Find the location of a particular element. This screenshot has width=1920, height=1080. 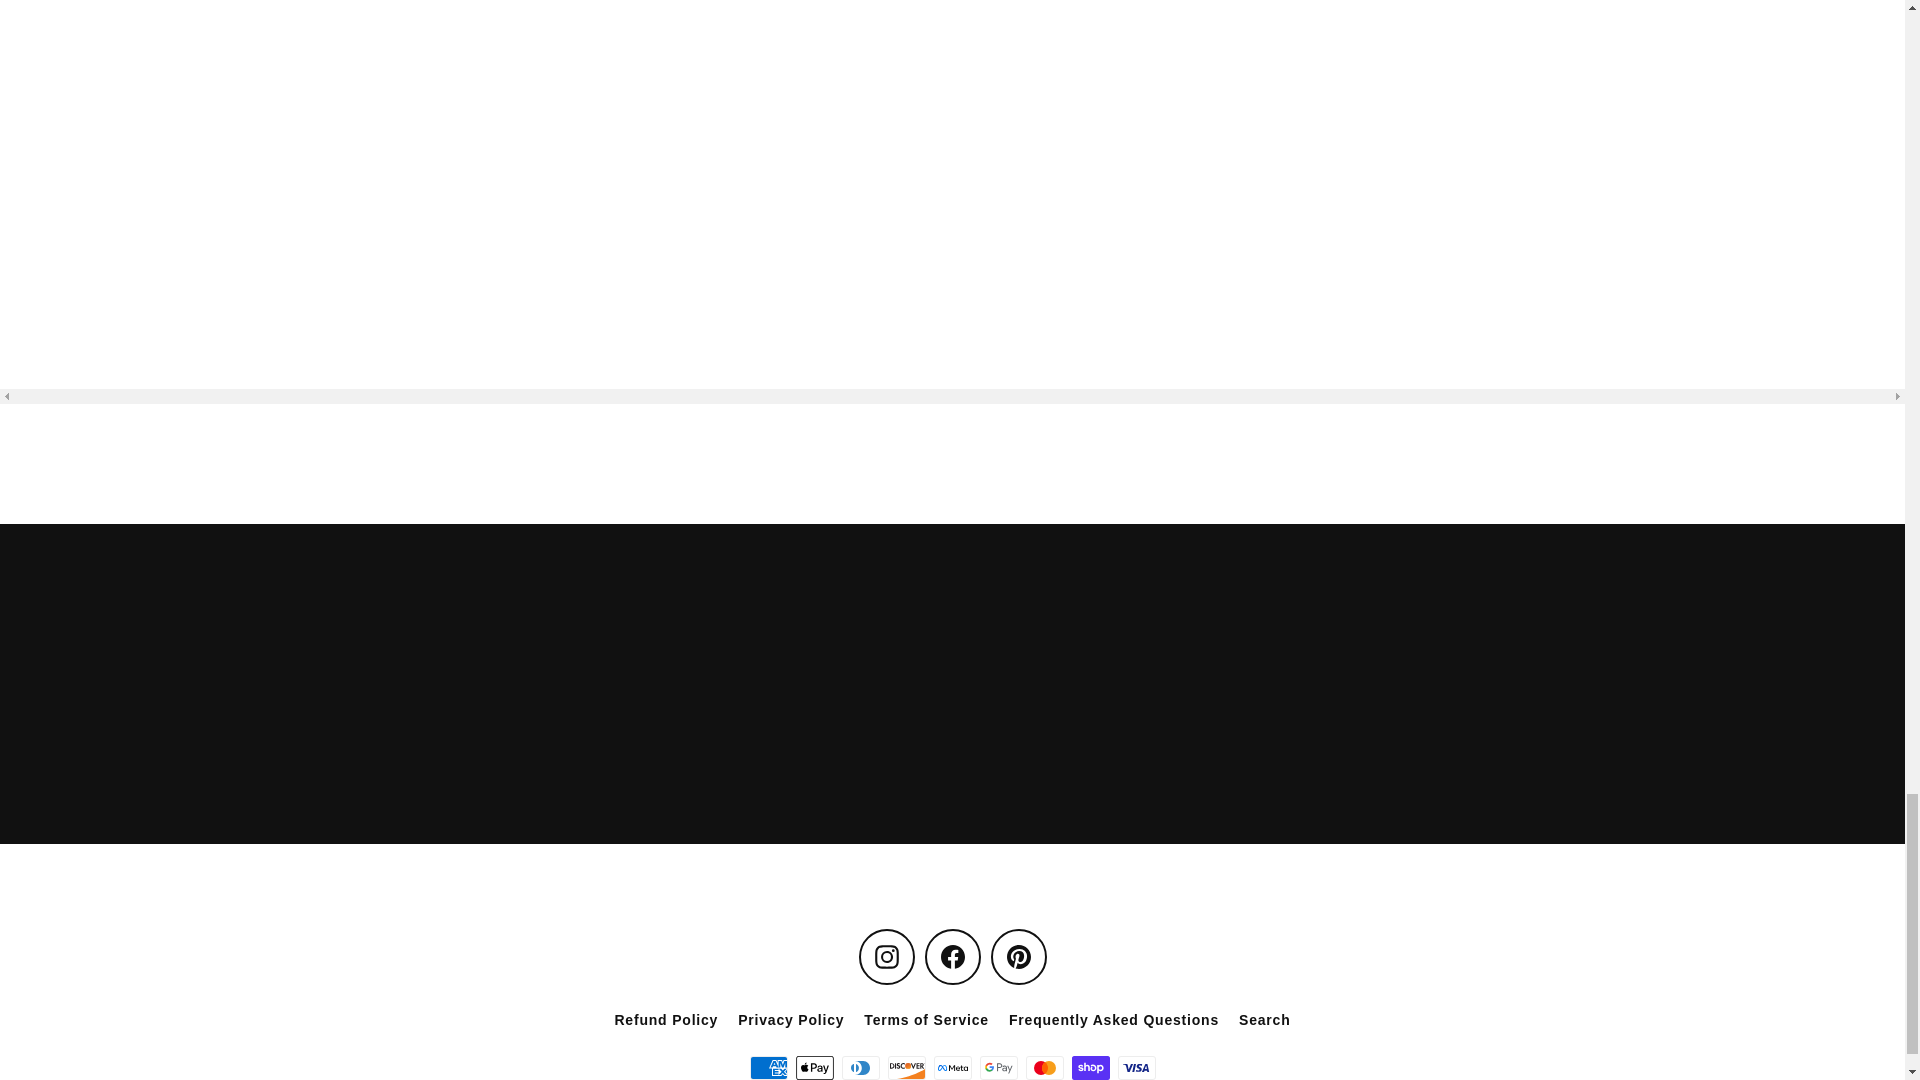

Shop Pay is located at coordinates (1090, 1068).